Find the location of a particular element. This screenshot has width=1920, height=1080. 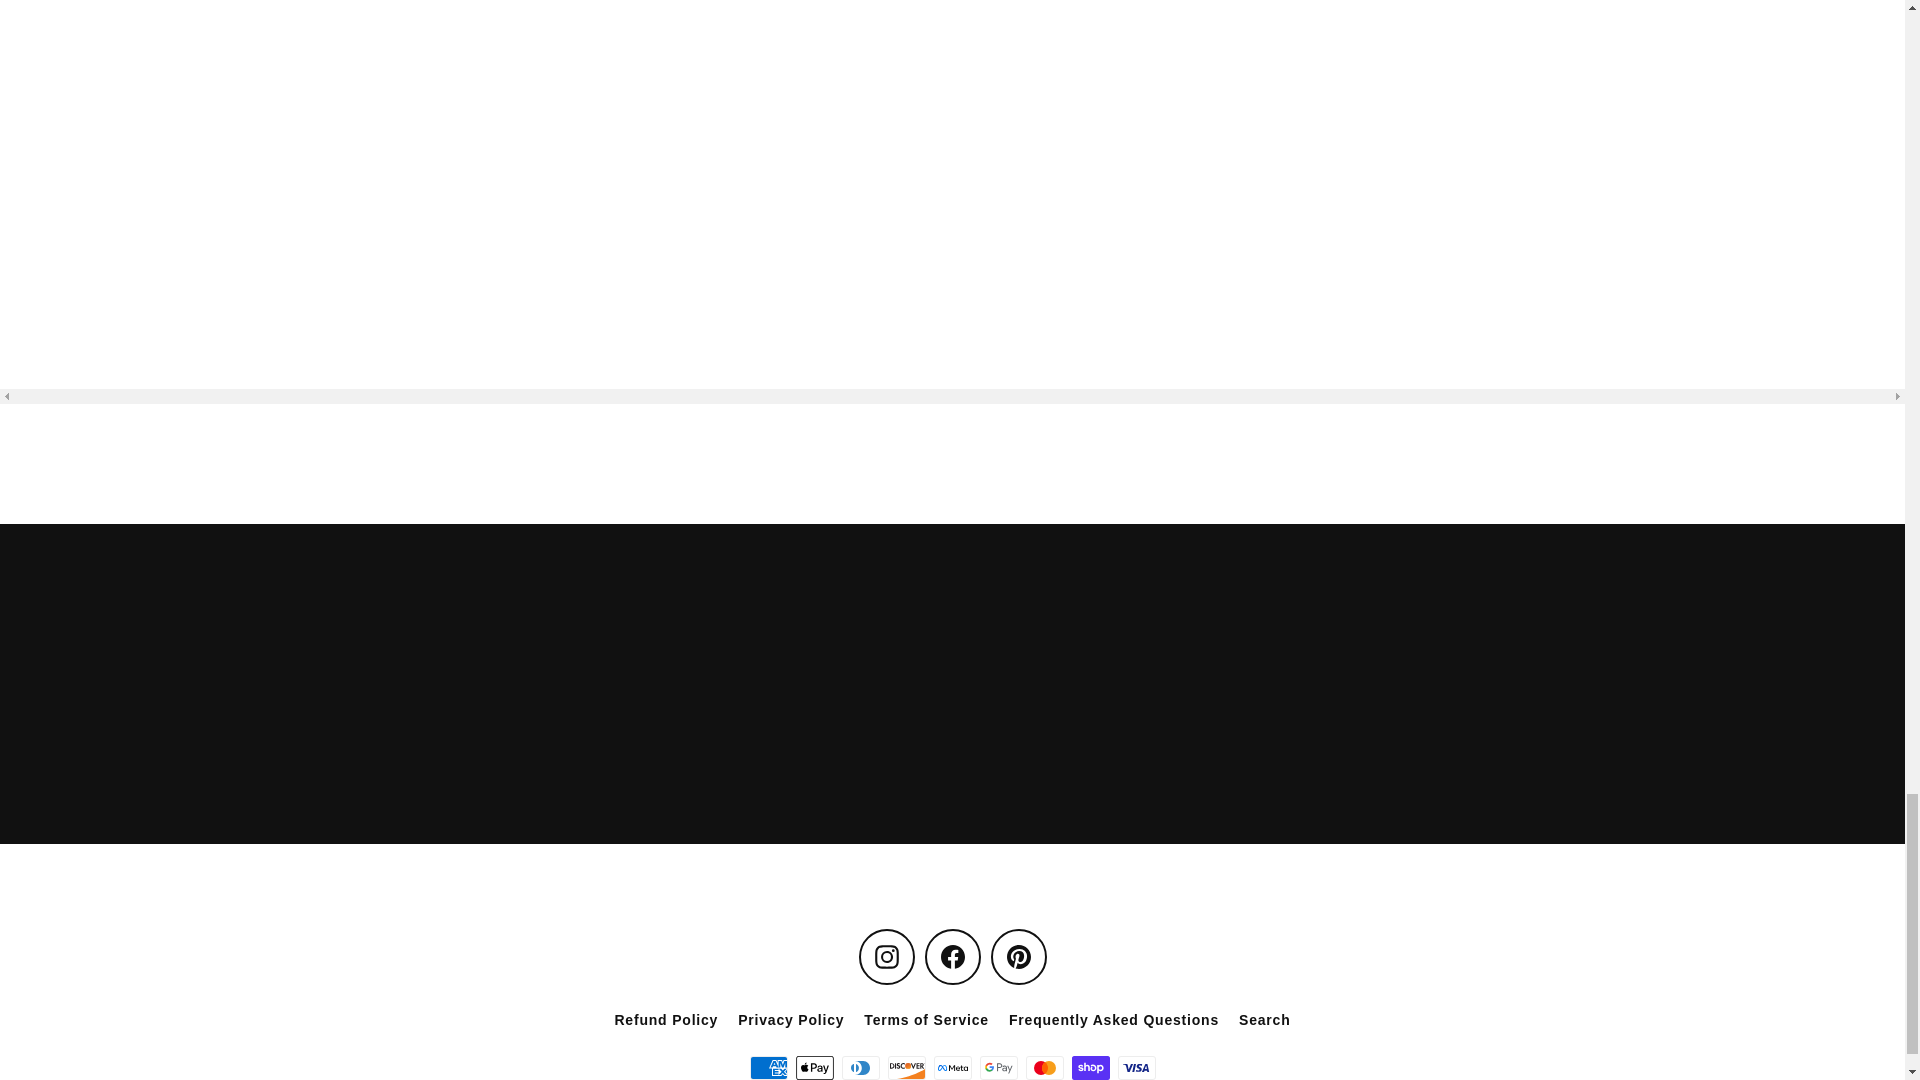

Shop Pay is located at coordinates (1090, 1068).